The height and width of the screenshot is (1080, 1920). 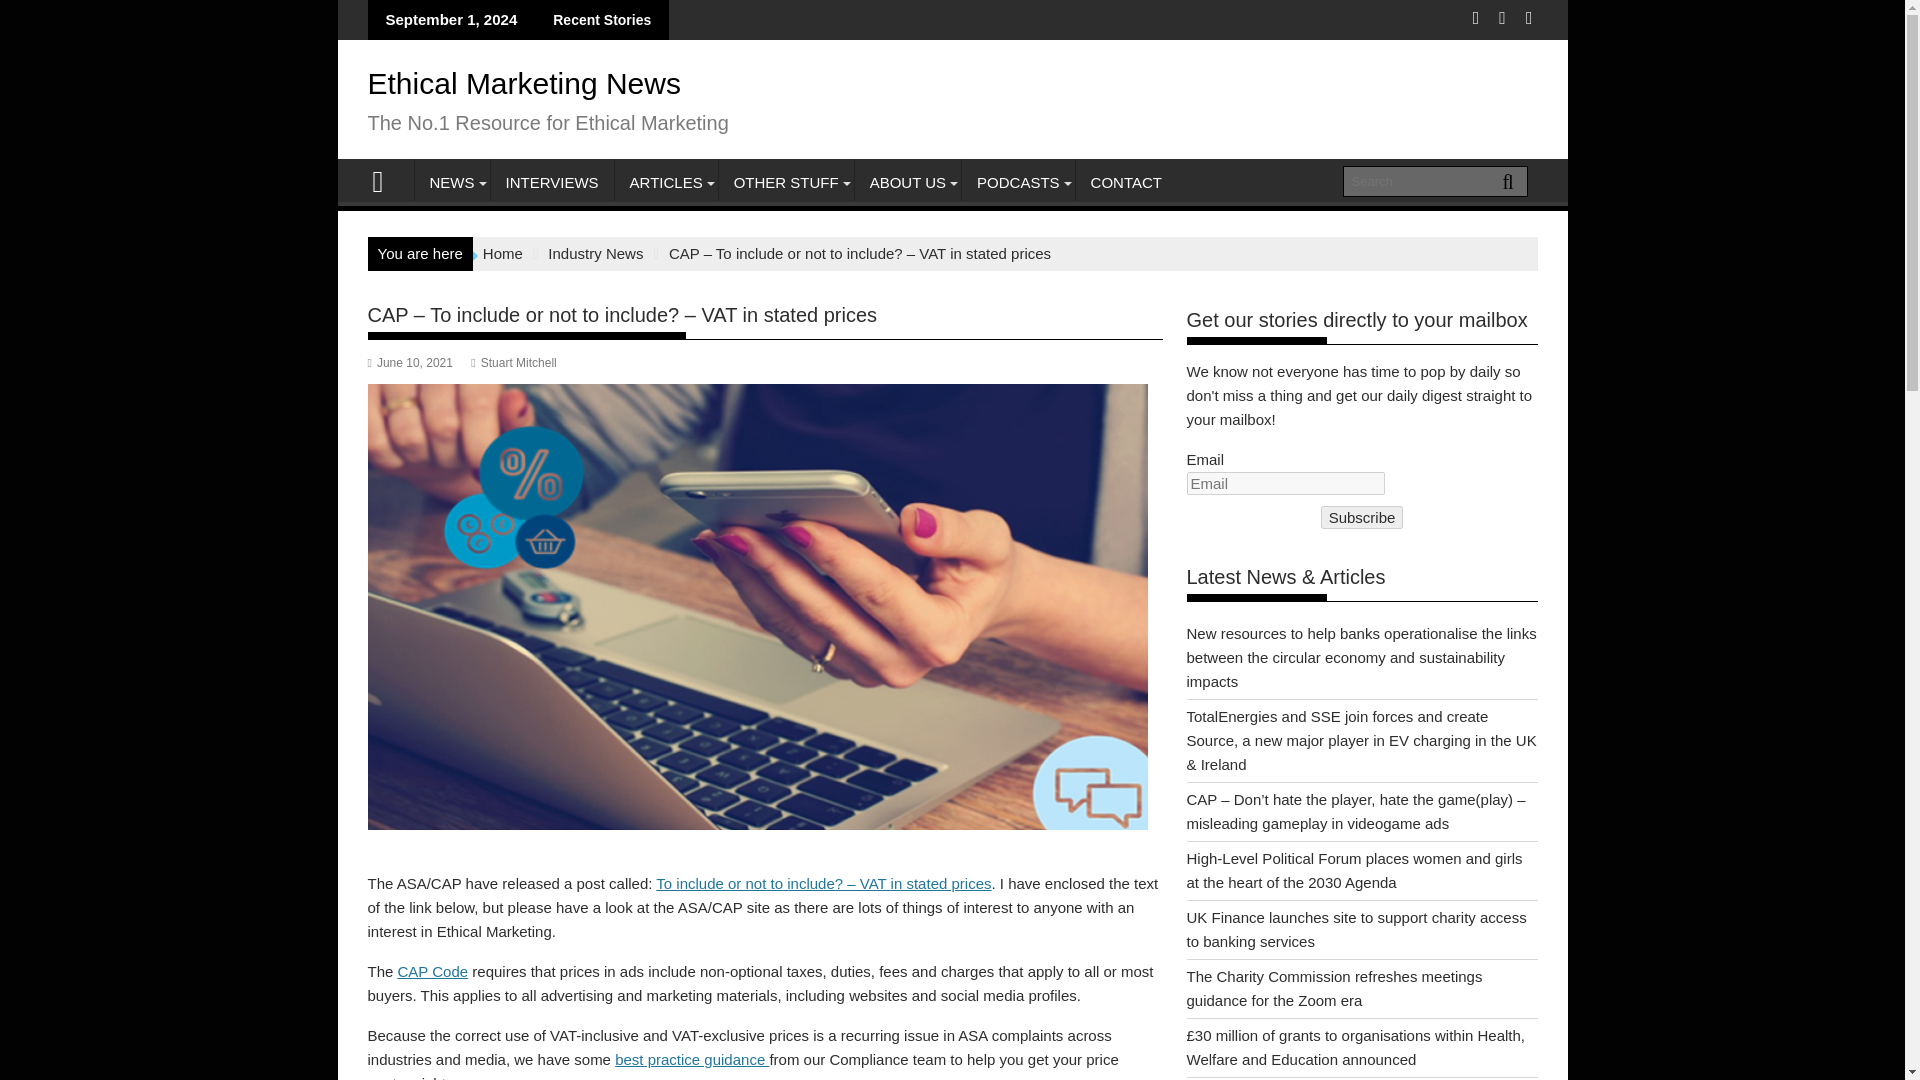 What do you see at coordinates (1126, 182) in the screenshot?
I see `CONTACT` at bounding box center [1126, 182].